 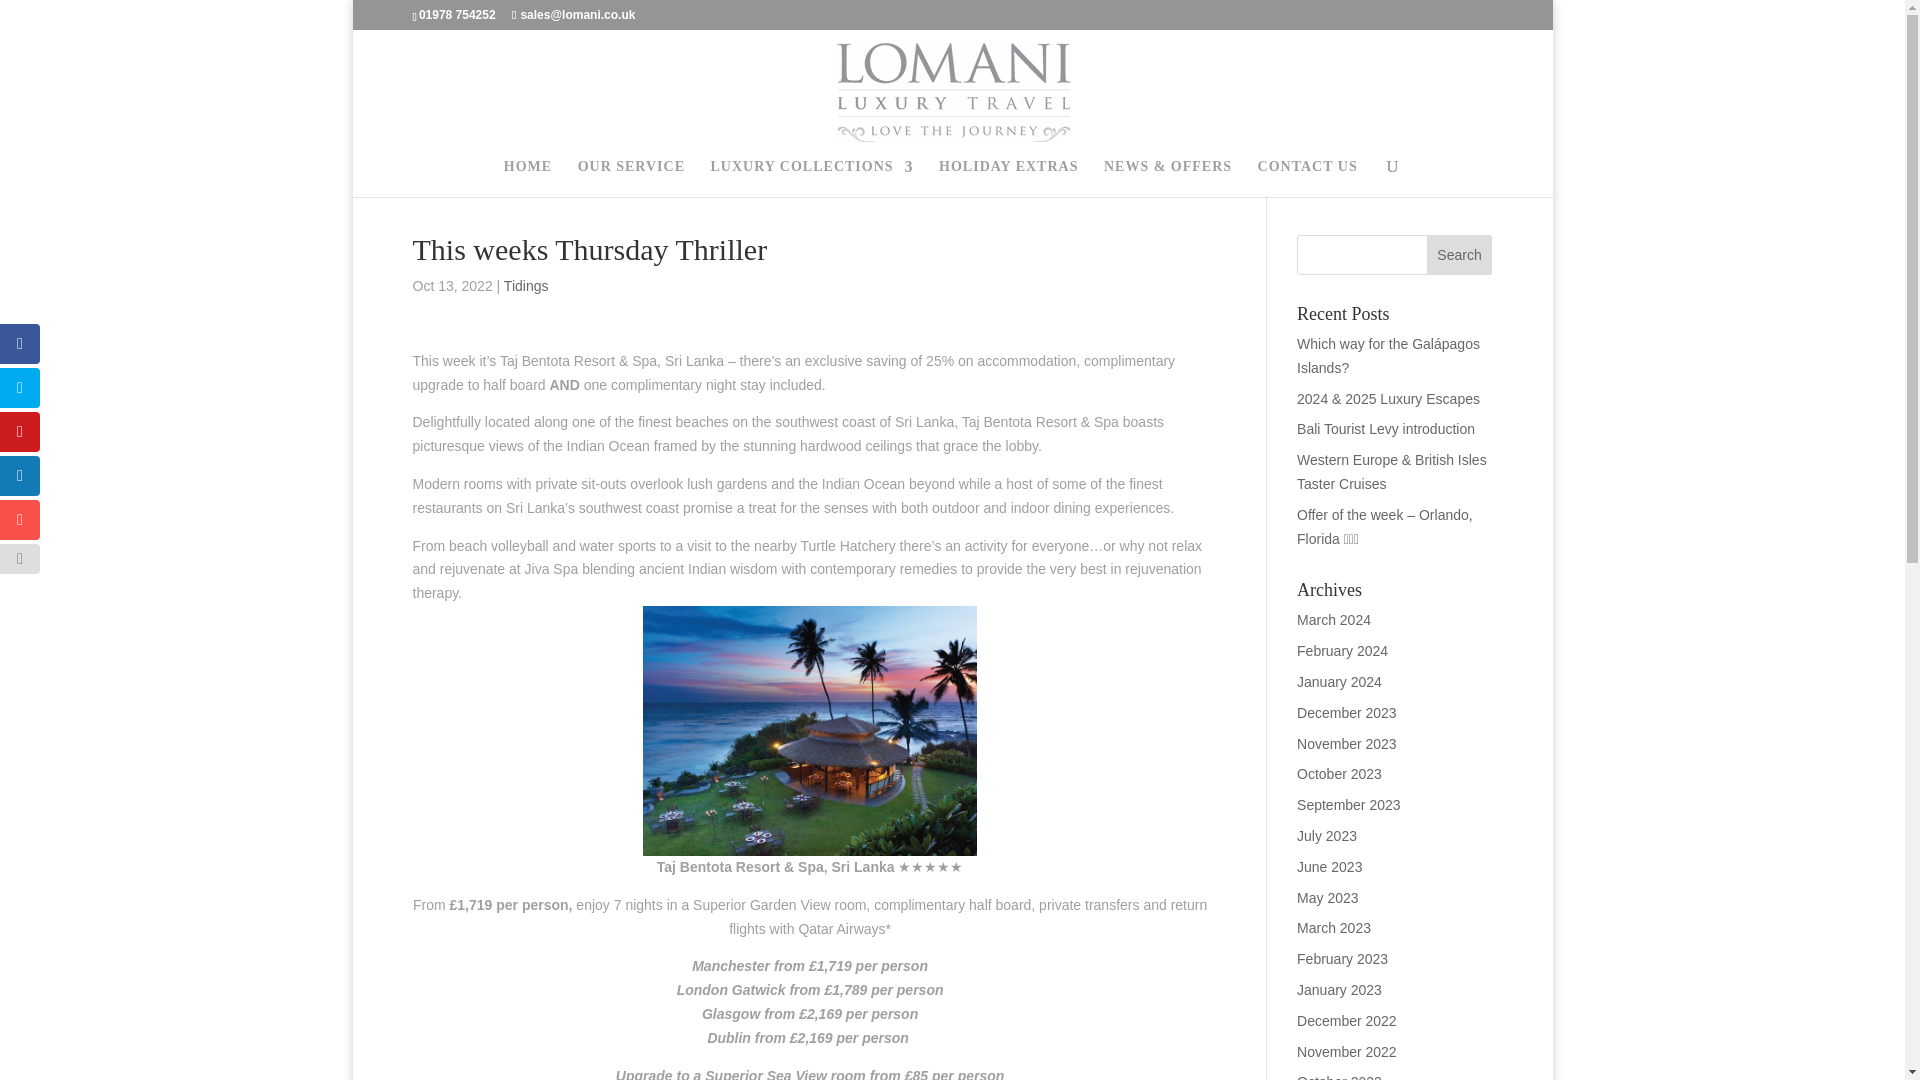 What do you see at coordinates (1340, 773) in the screenshot?
I see `October 2023` at bounding box center [1340, 773].